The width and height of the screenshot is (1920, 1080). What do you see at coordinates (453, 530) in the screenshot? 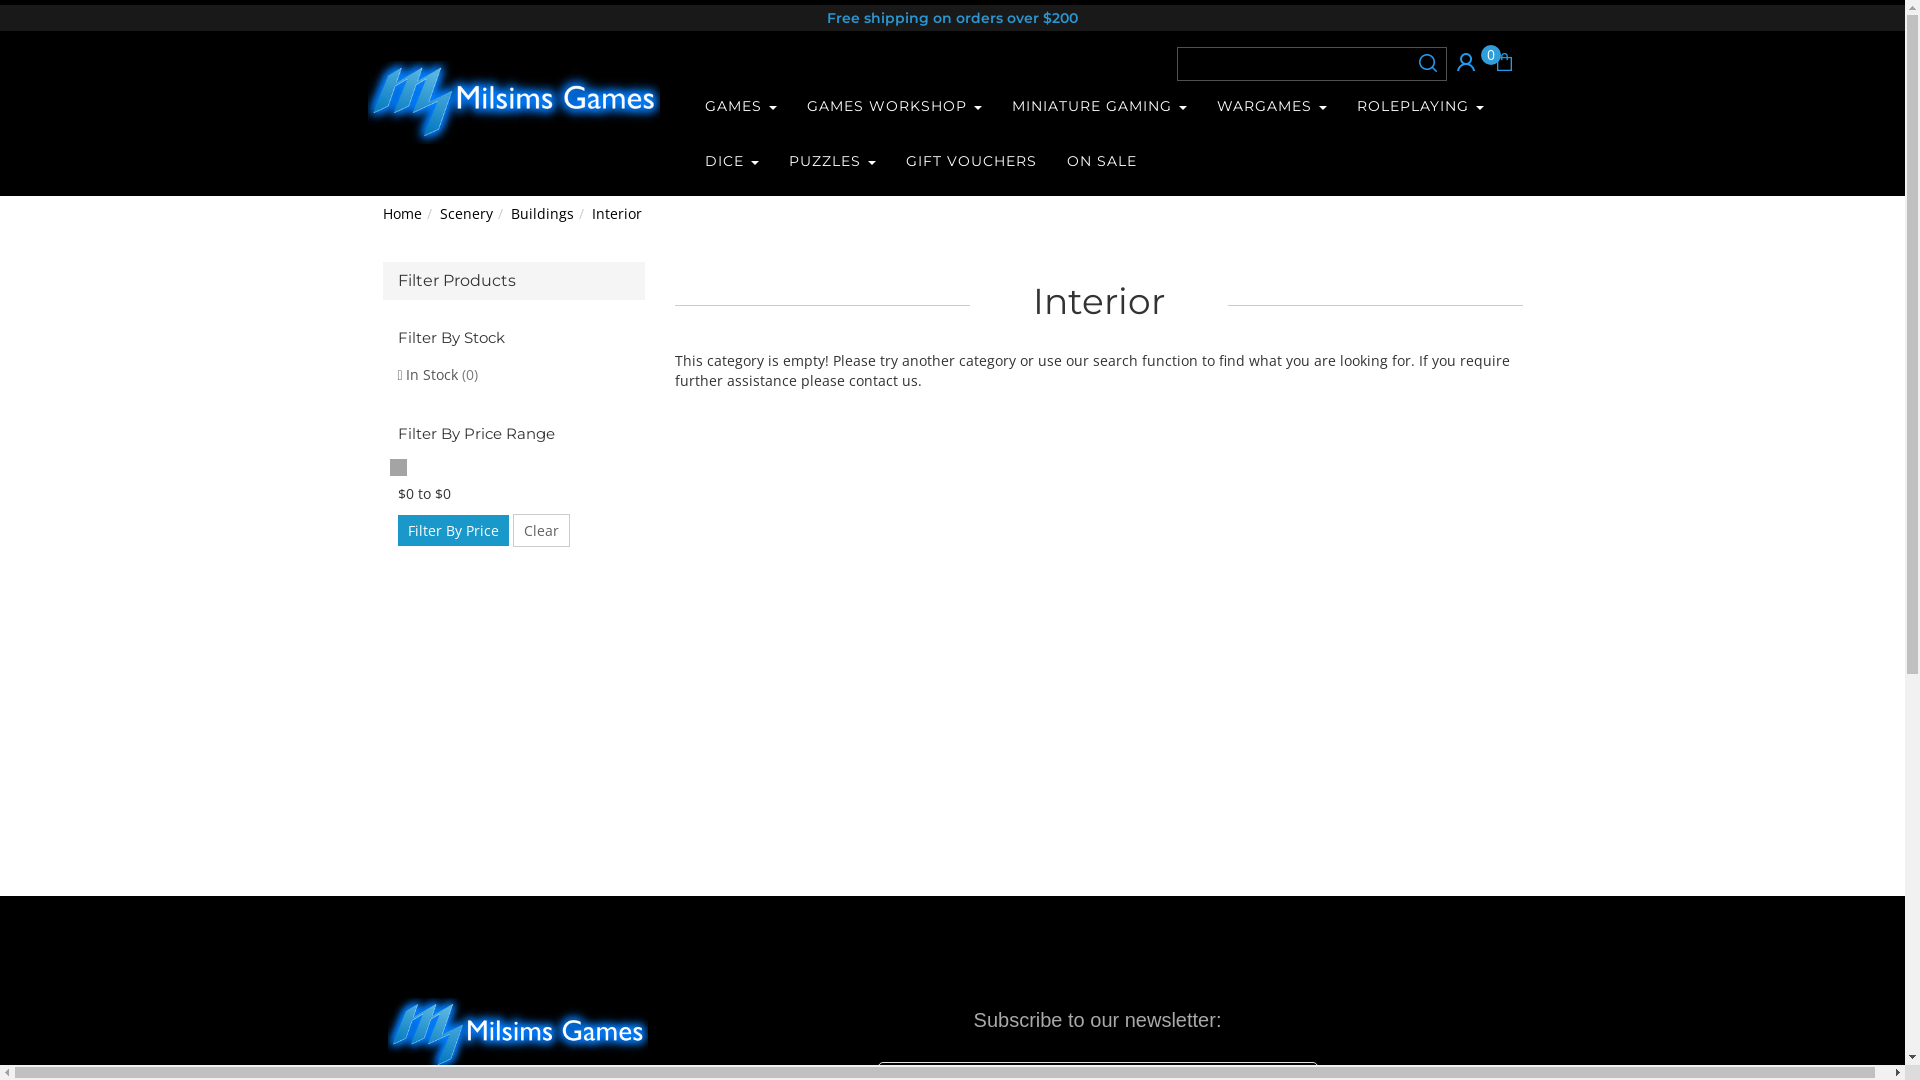
I see `Filter By Price` at bounding box center [453, 530].